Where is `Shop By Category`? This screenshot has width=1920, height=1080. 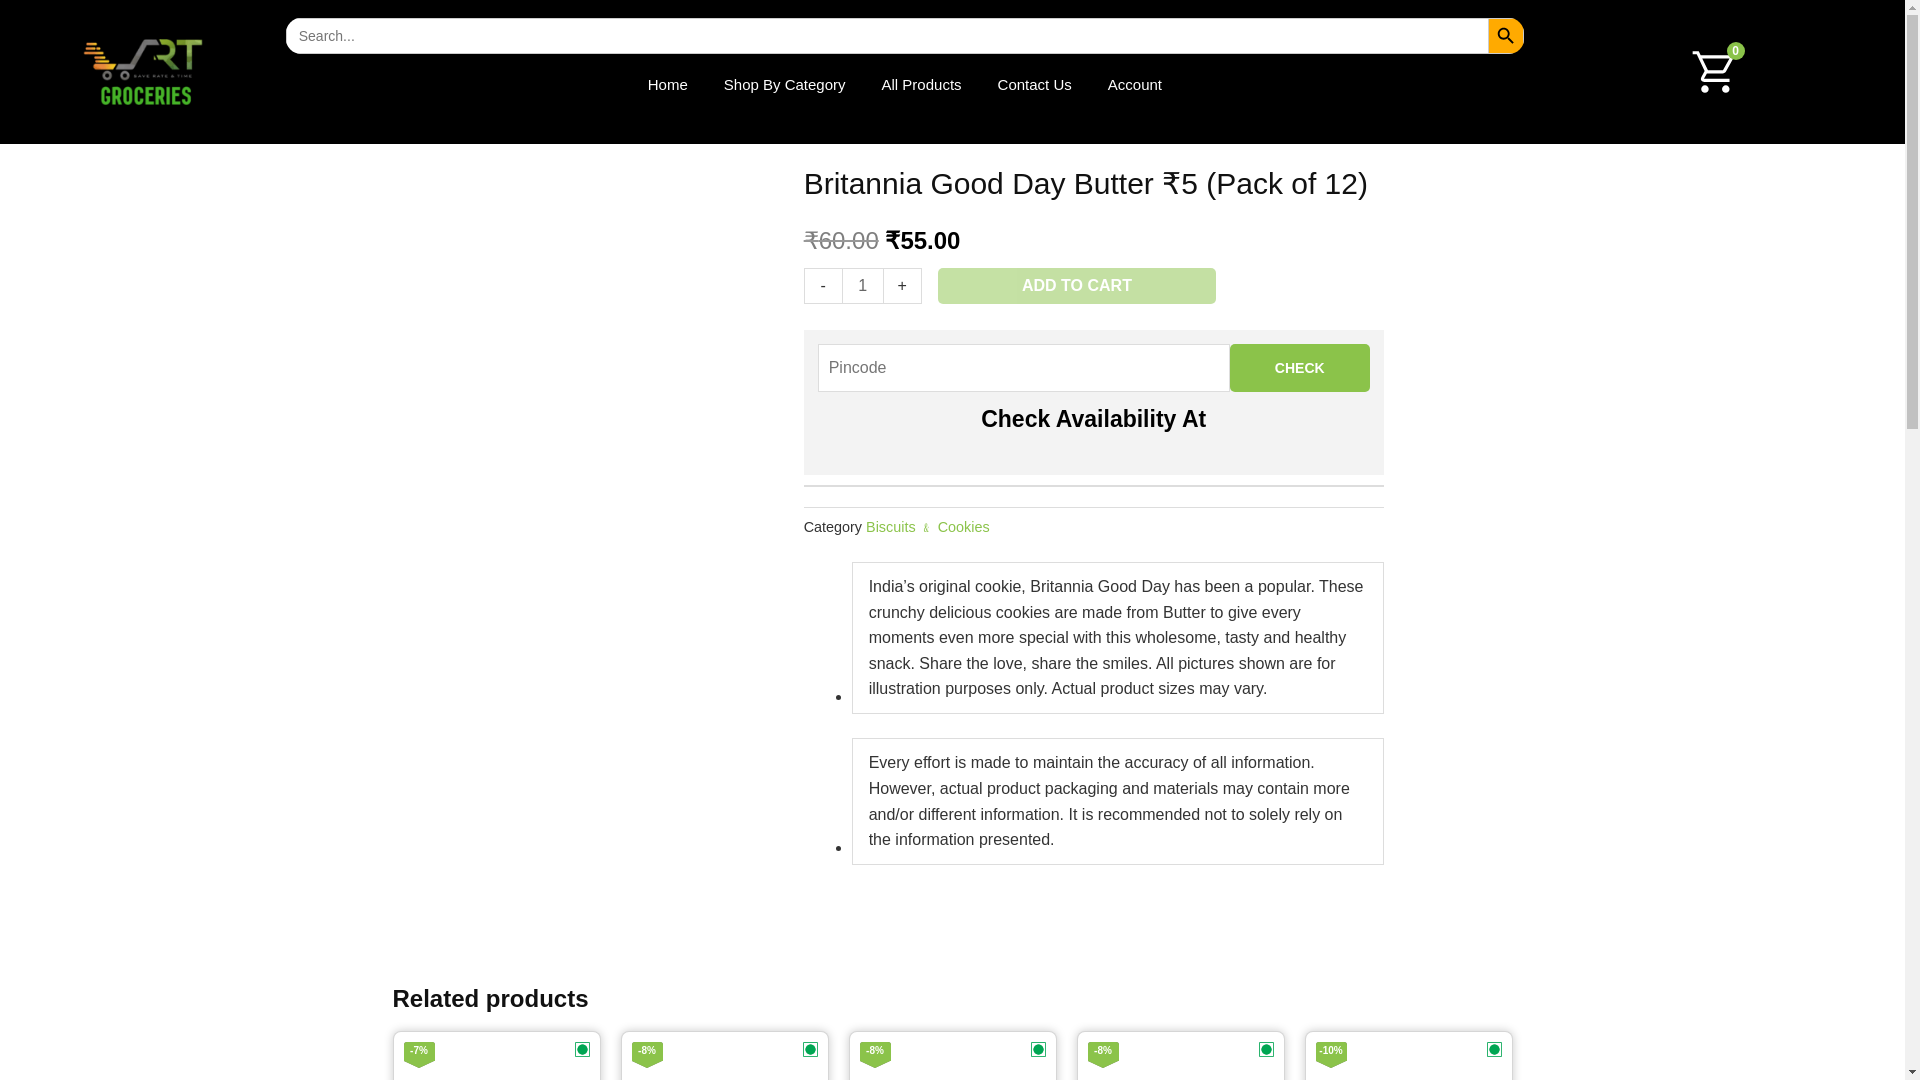
Shop By Category is located at coordinates (785, 84).